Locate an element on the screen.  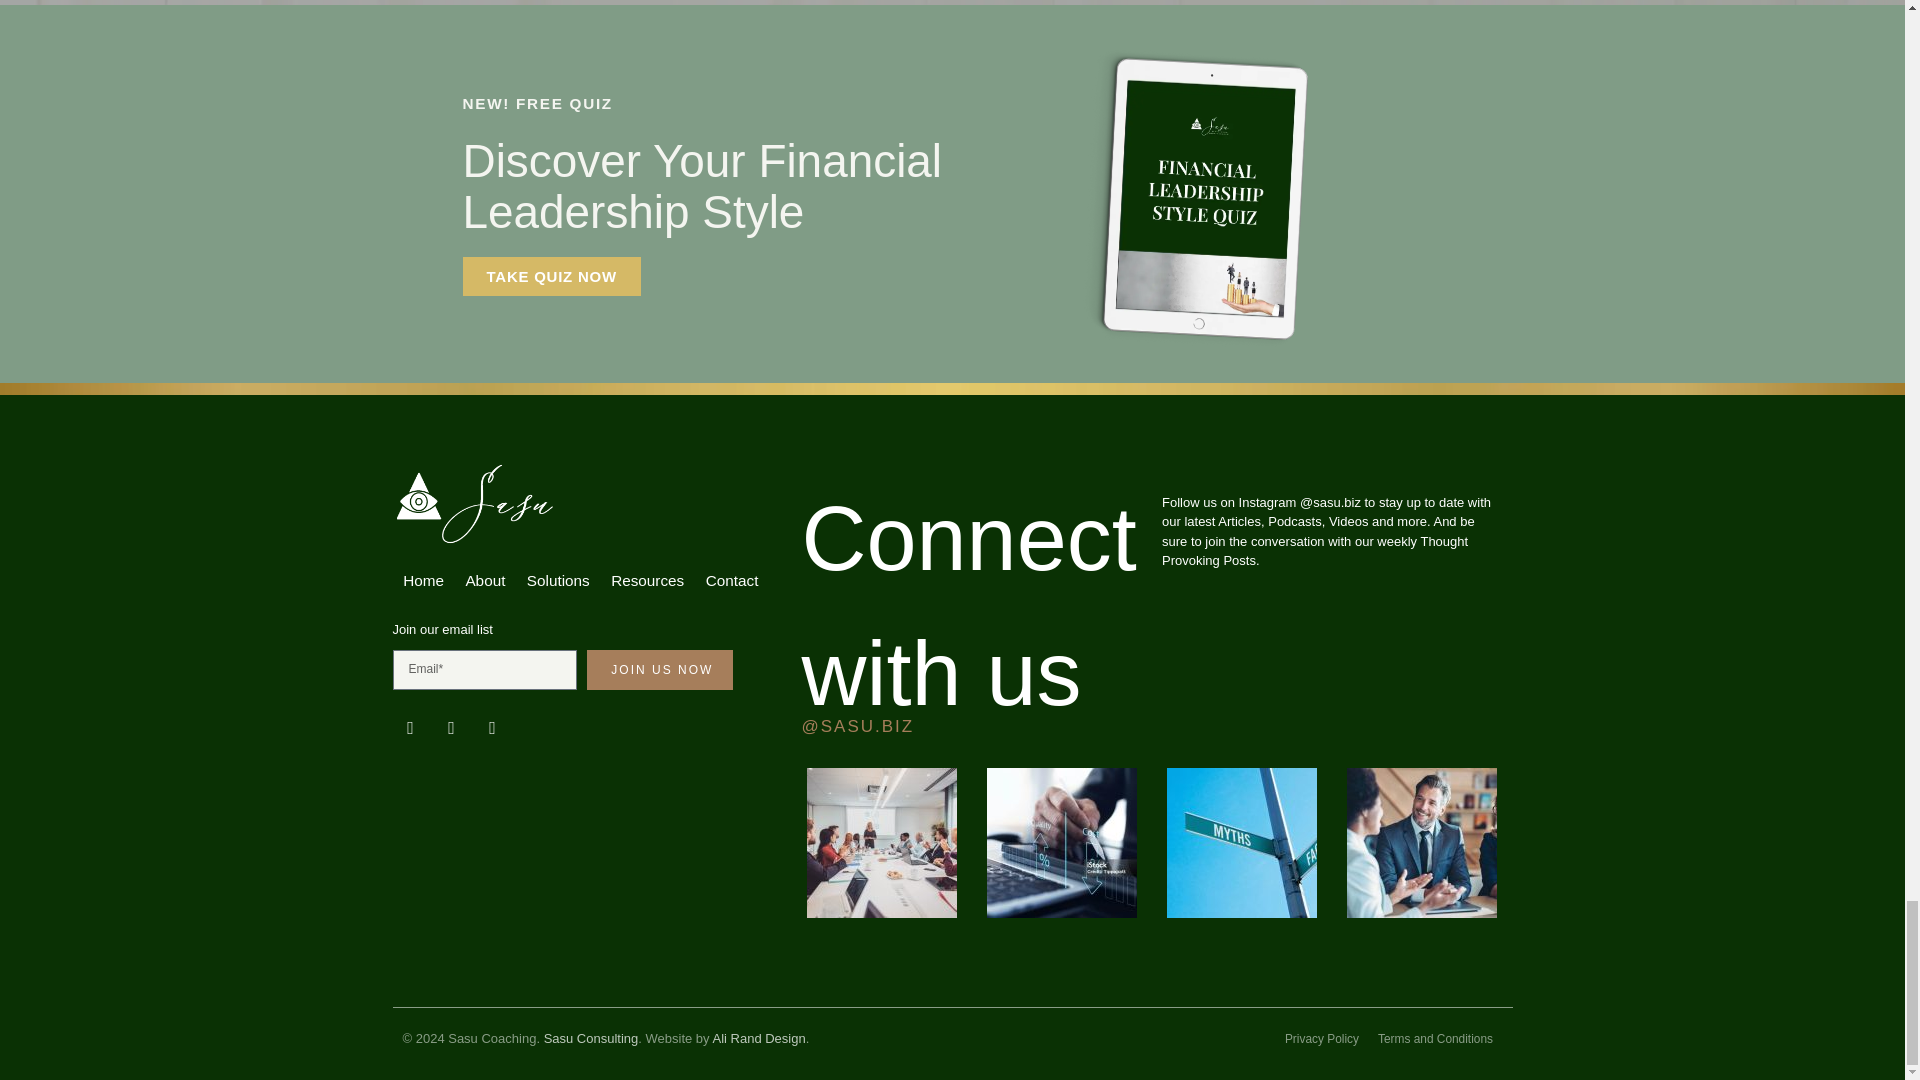
linkedin is located at coordinates (410, 728).